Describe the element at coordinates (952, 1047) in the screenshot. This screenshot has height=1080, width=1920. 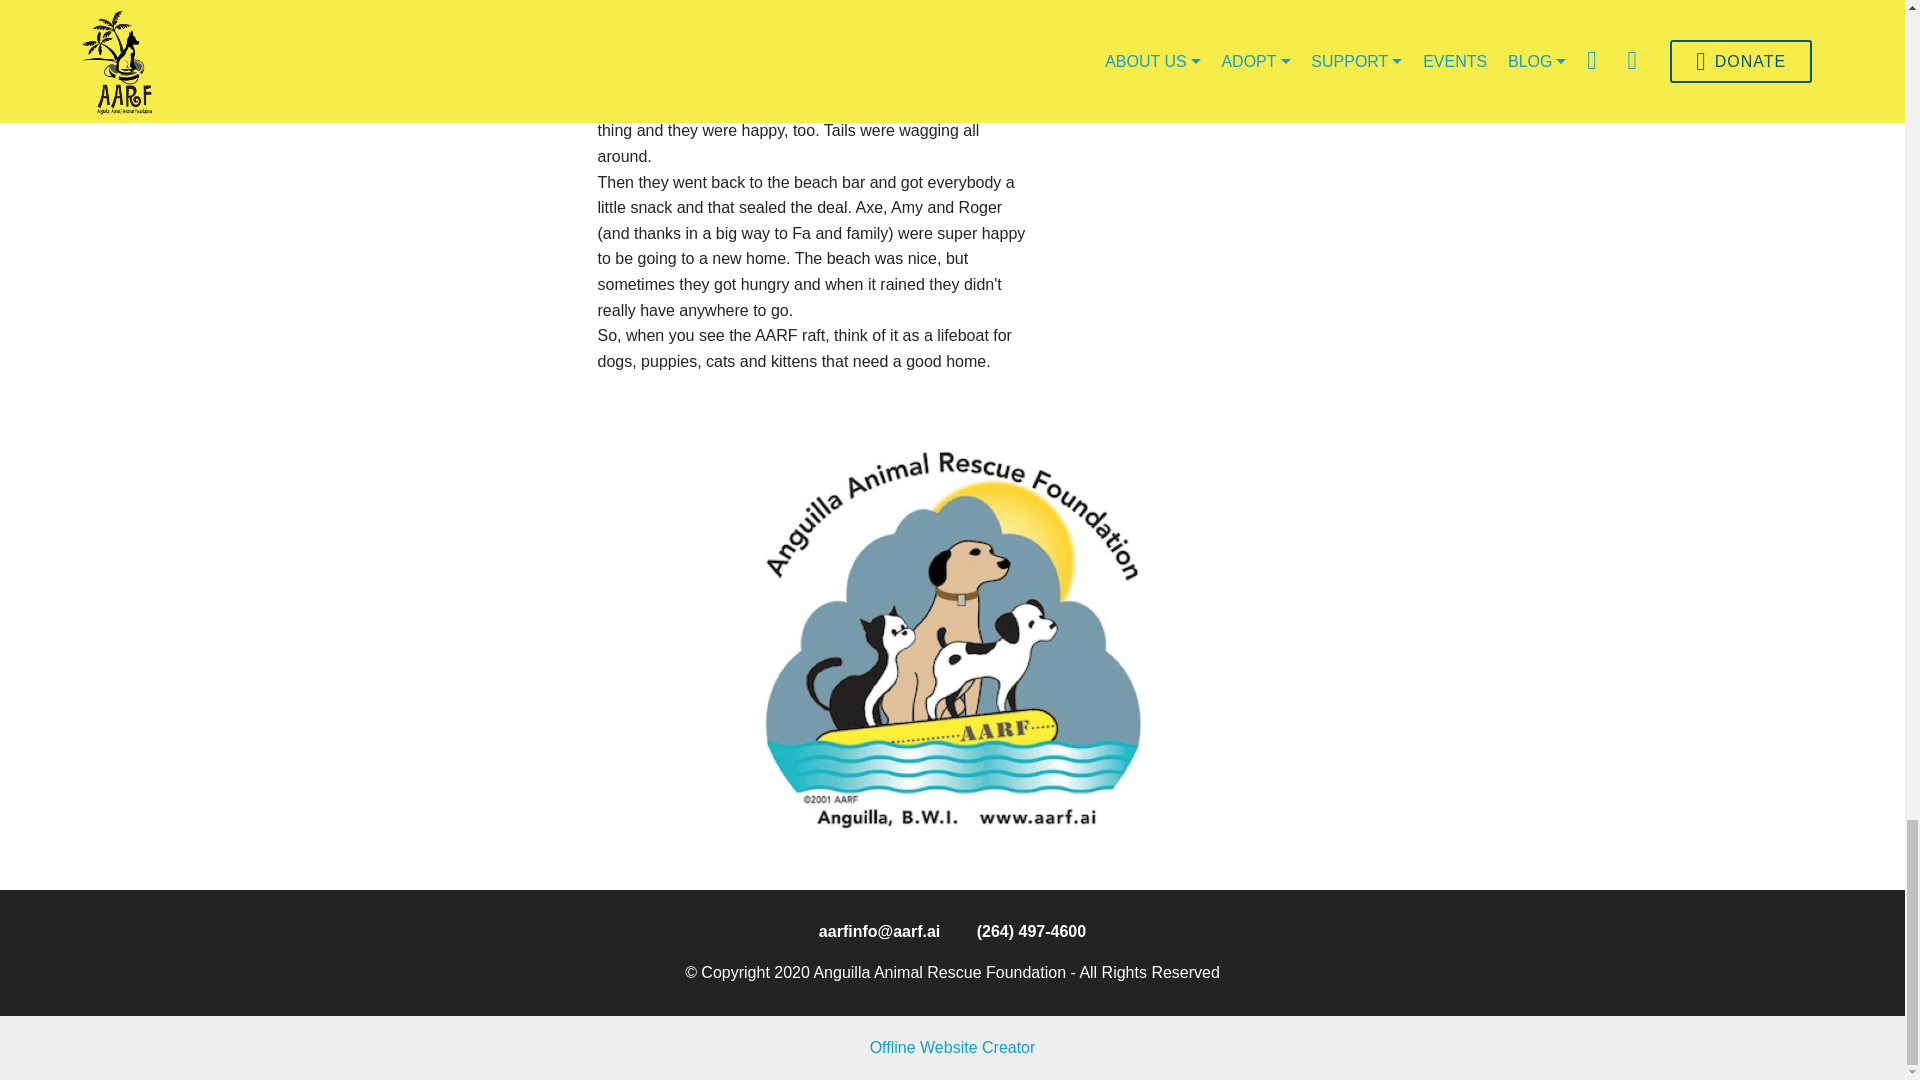
I see `Offline Website Creator` at that location.